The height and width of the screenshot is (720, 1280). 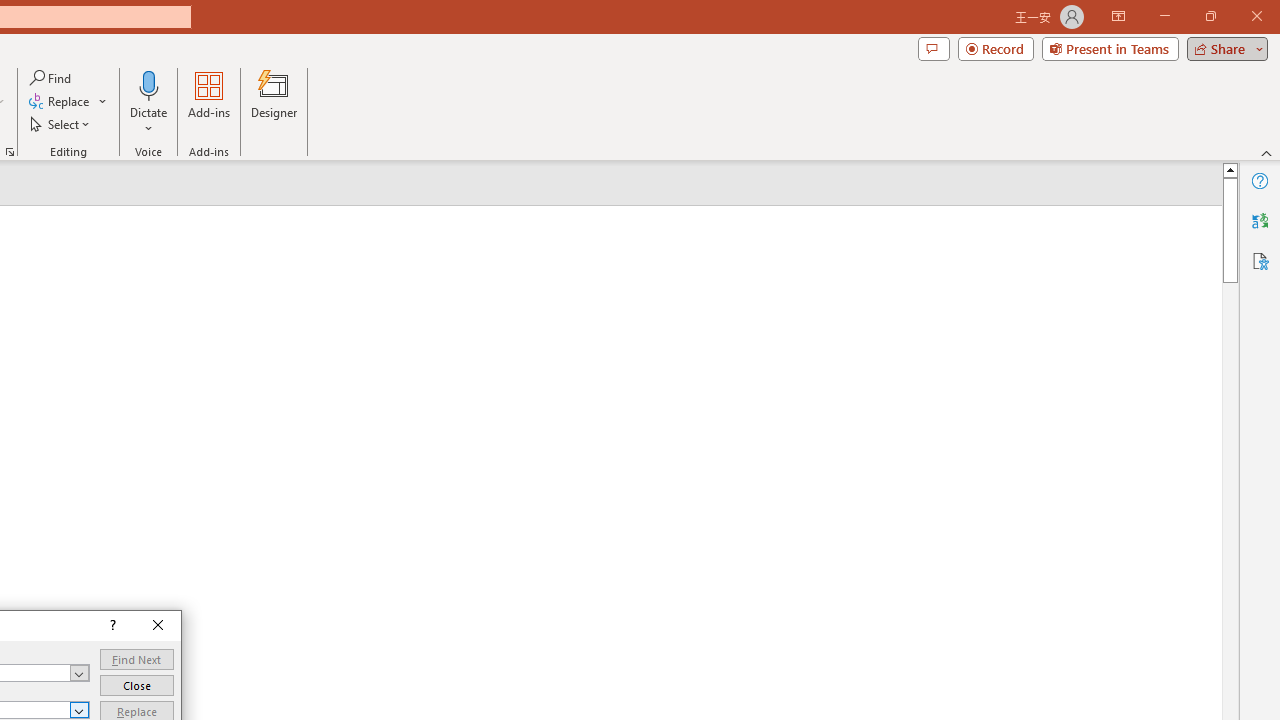 I want to click on Format Object..., so click(x=10, y=152).